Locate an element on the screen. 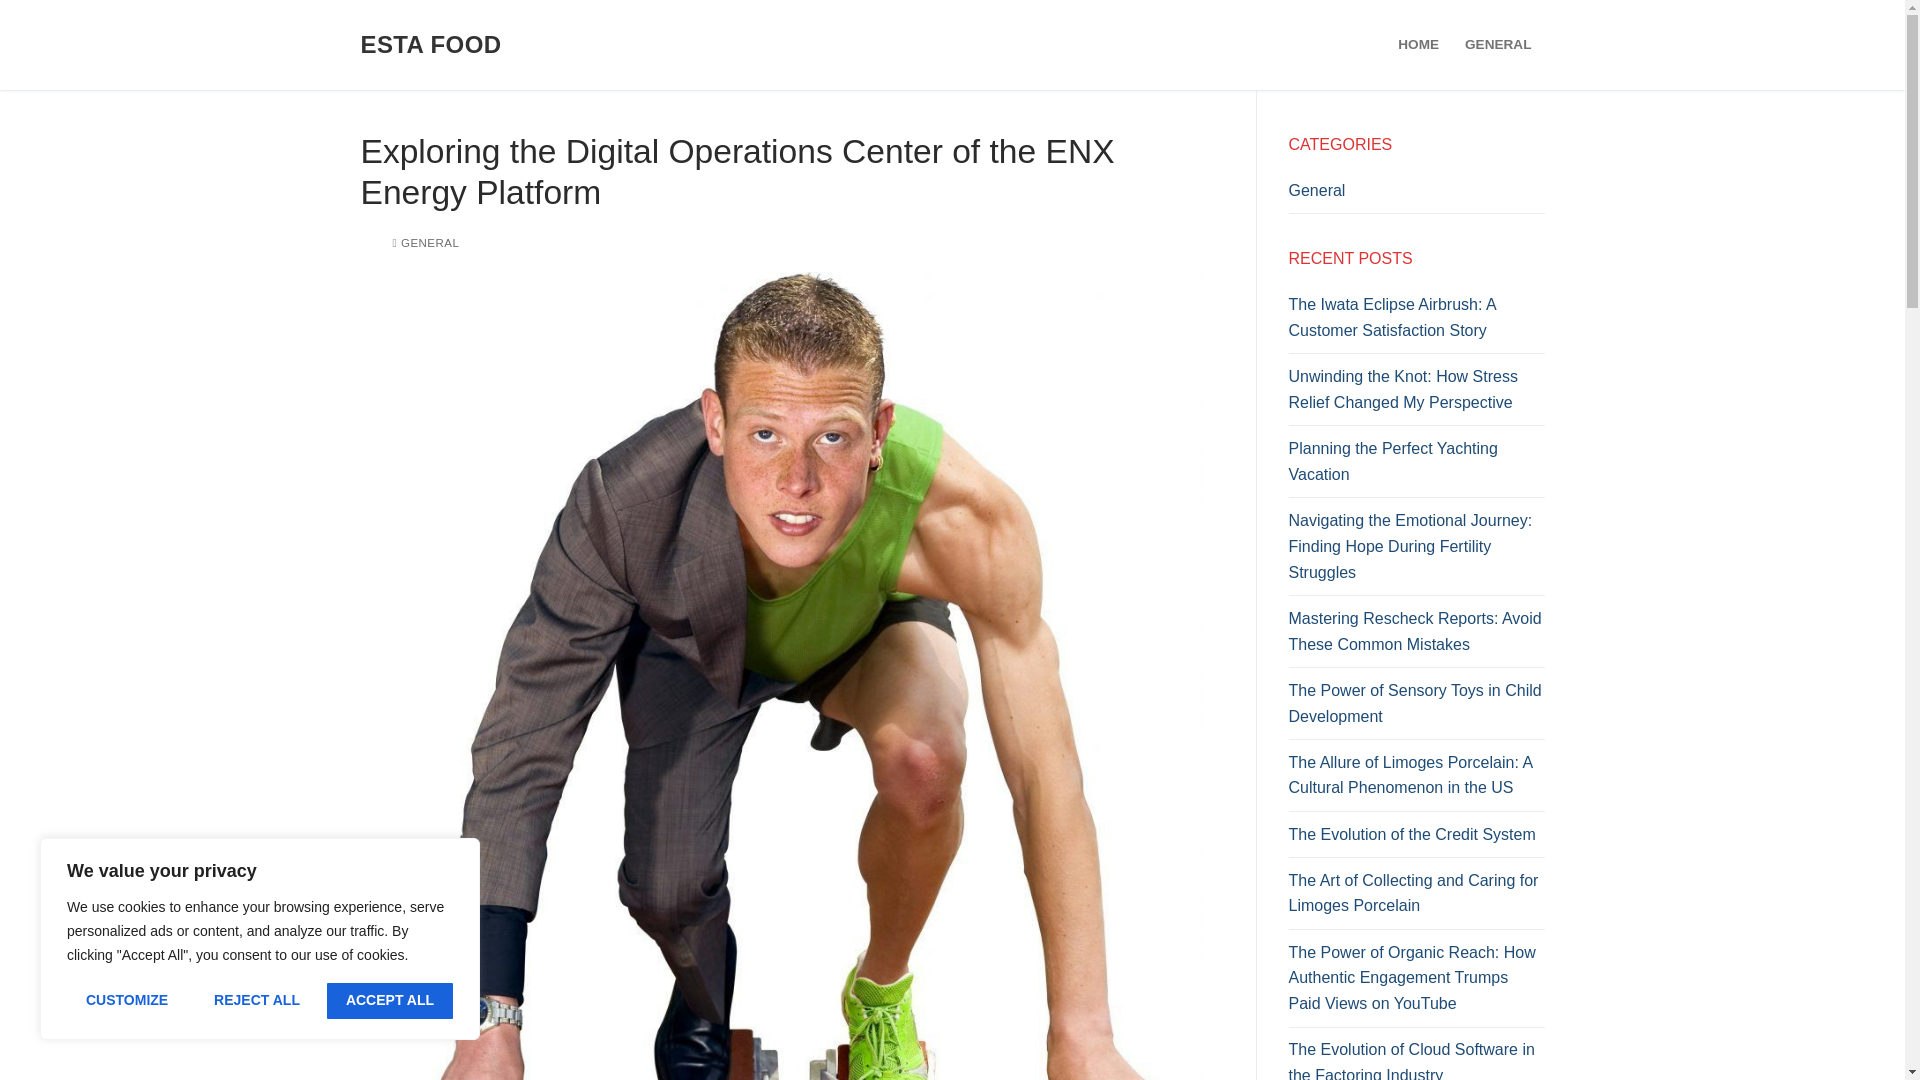 The height and width of the screenshot is (1080, 1920). The Iwata Eclipse Airbrush: A Customer Satisfaction Story is located at coordinates (1416, 322).